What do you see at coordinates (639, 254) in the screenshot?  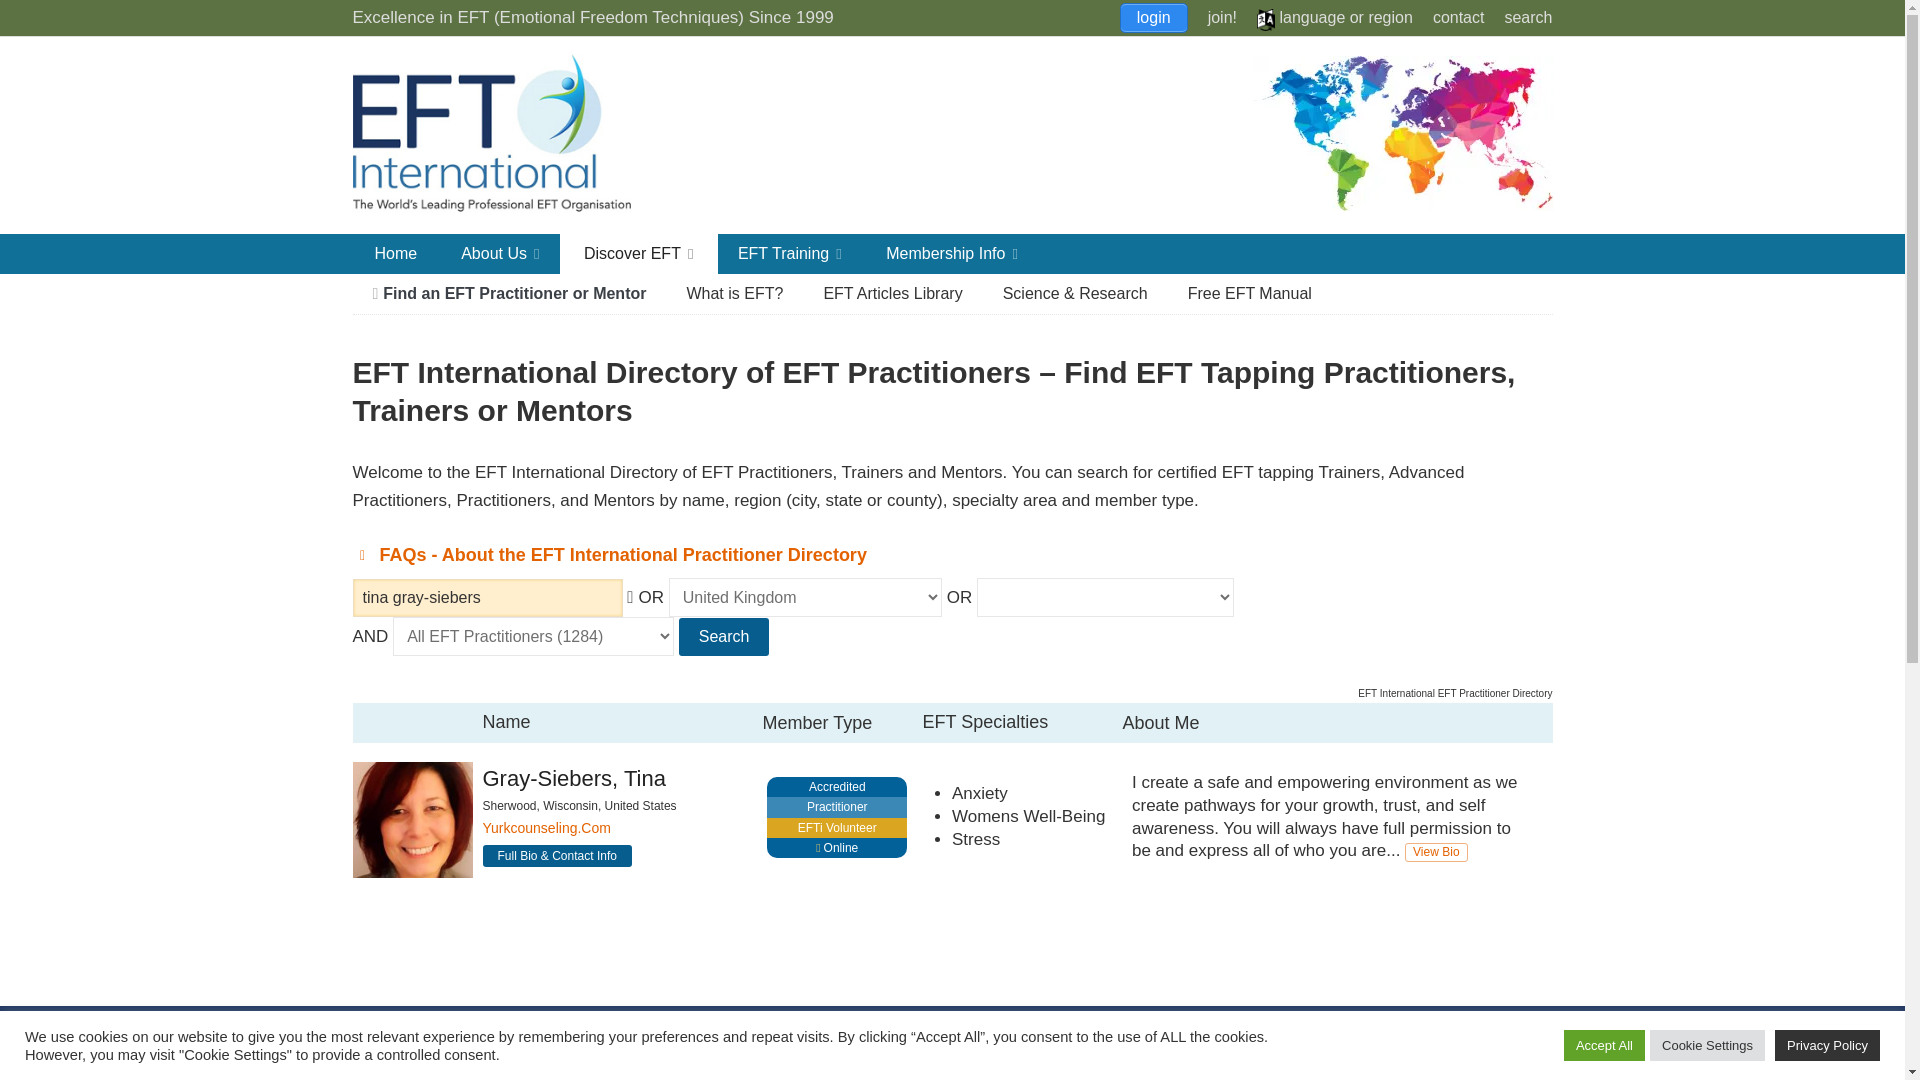 I see `Discover EFT` at bounding box center [639, 254].